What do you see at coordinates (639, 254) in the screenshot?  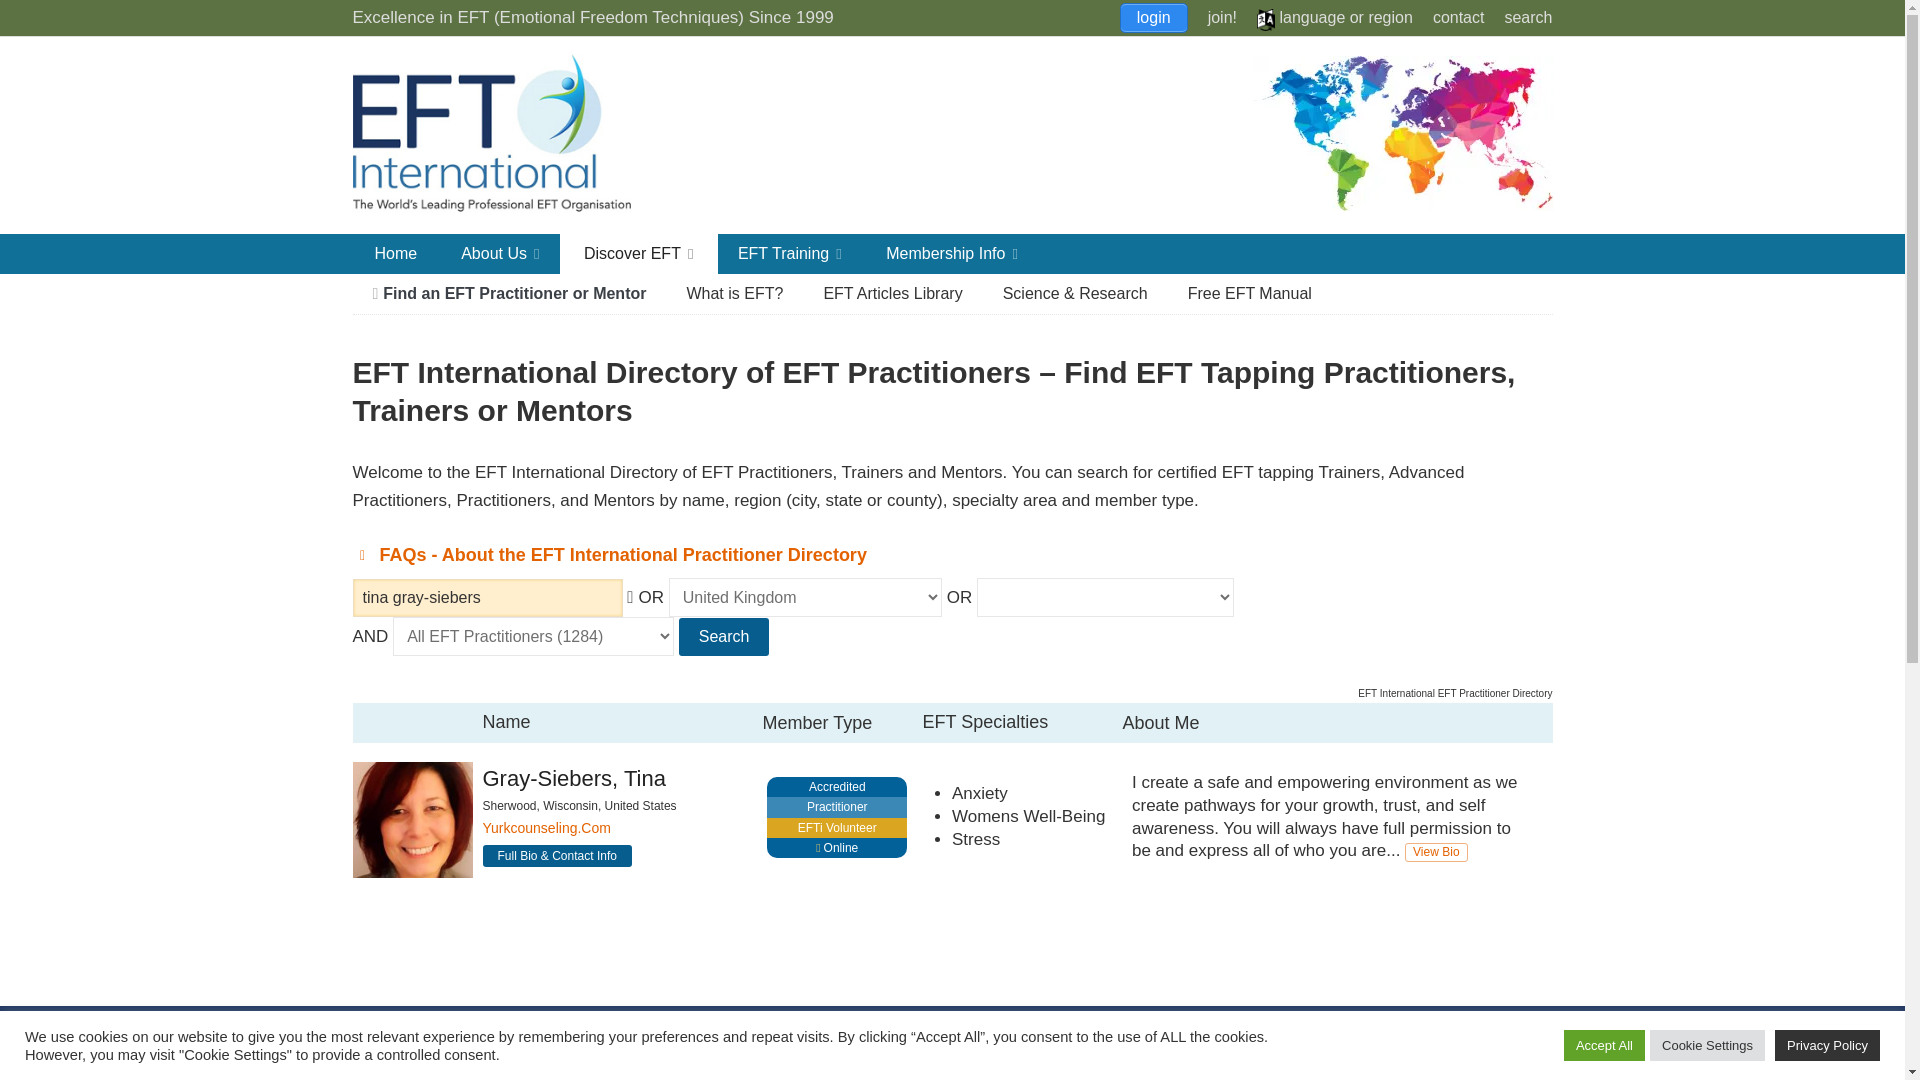 I see `Discover EFT` at bounding box center [639, 254].